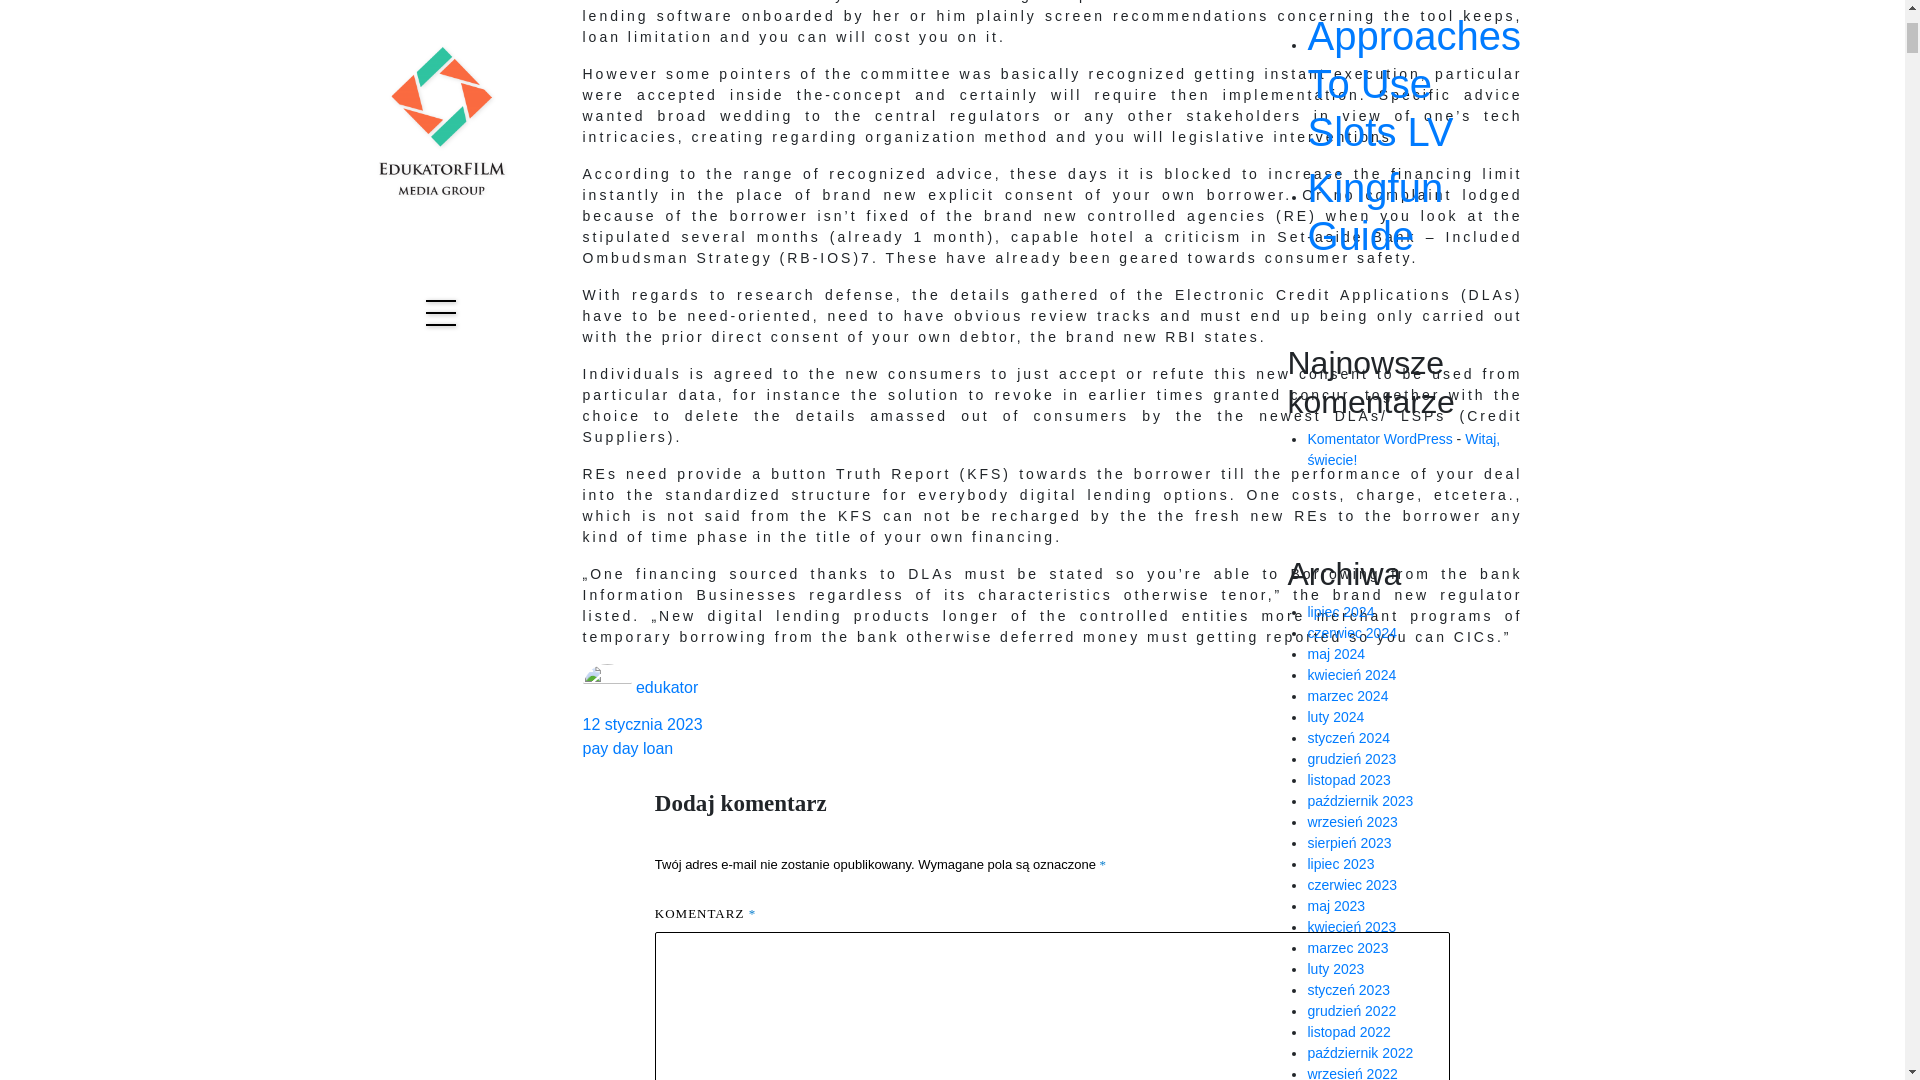 Image resolution: width=1920 pixels, height=1080 pixels. What do you see at coordinates (1335, 969) in the screenshot?
I see `luty 2023` at bounding box center [1335, 969].